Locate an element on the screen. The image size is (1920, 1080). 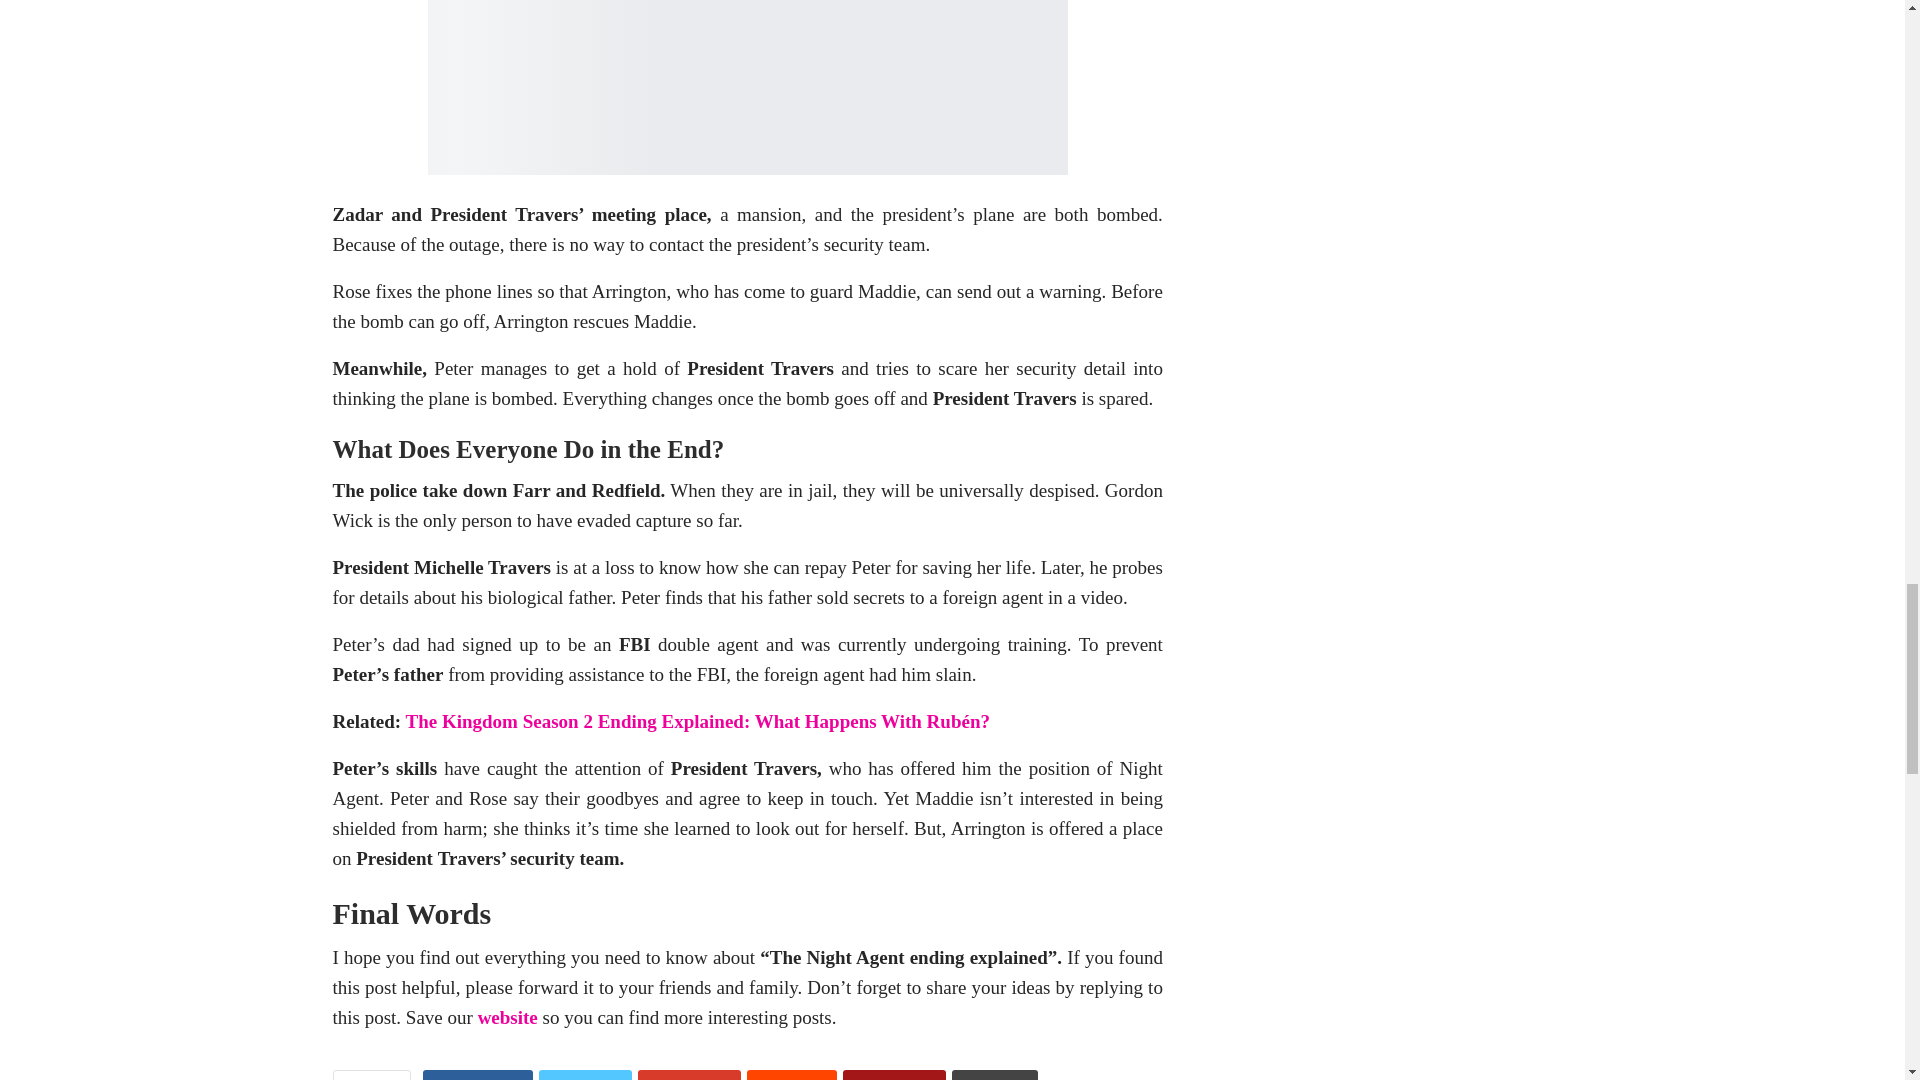
Twitter is located at coordinates (585, 1075).